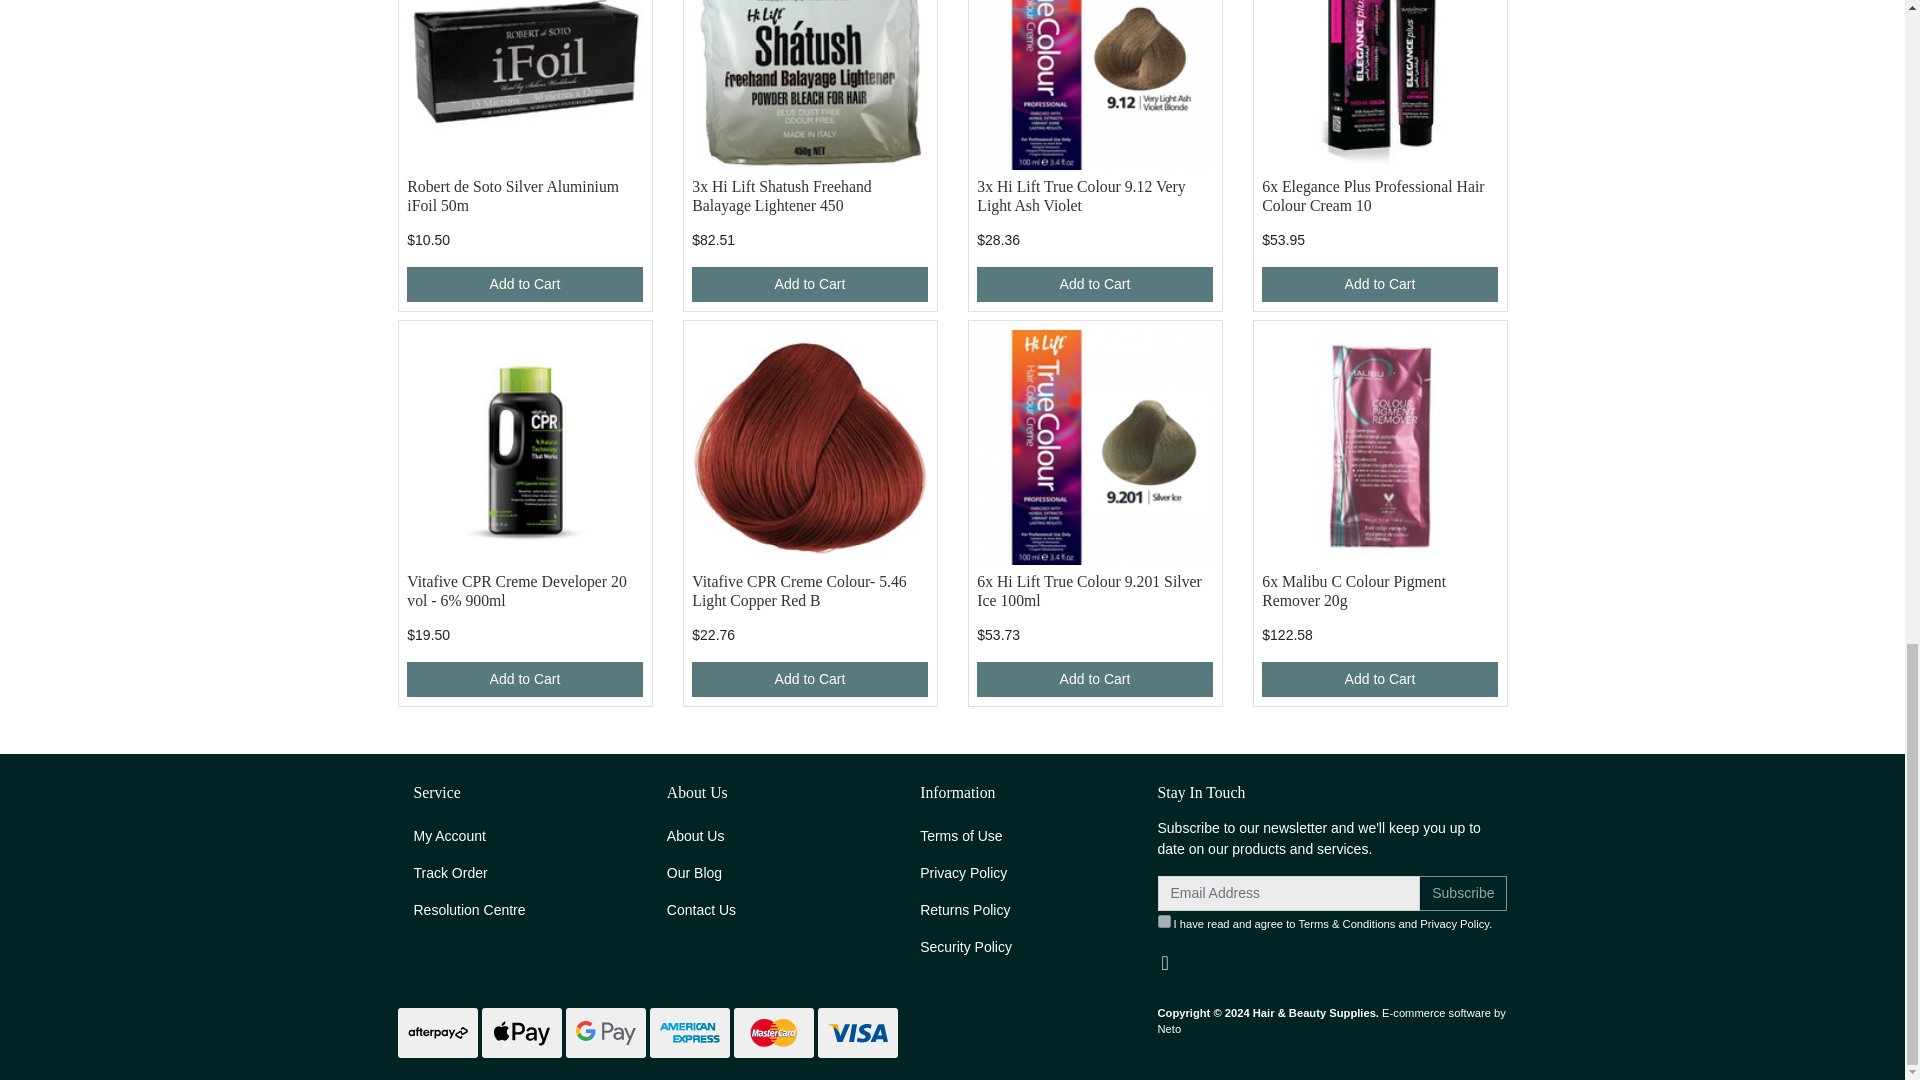  I want to click on y, so click(1164, 920).